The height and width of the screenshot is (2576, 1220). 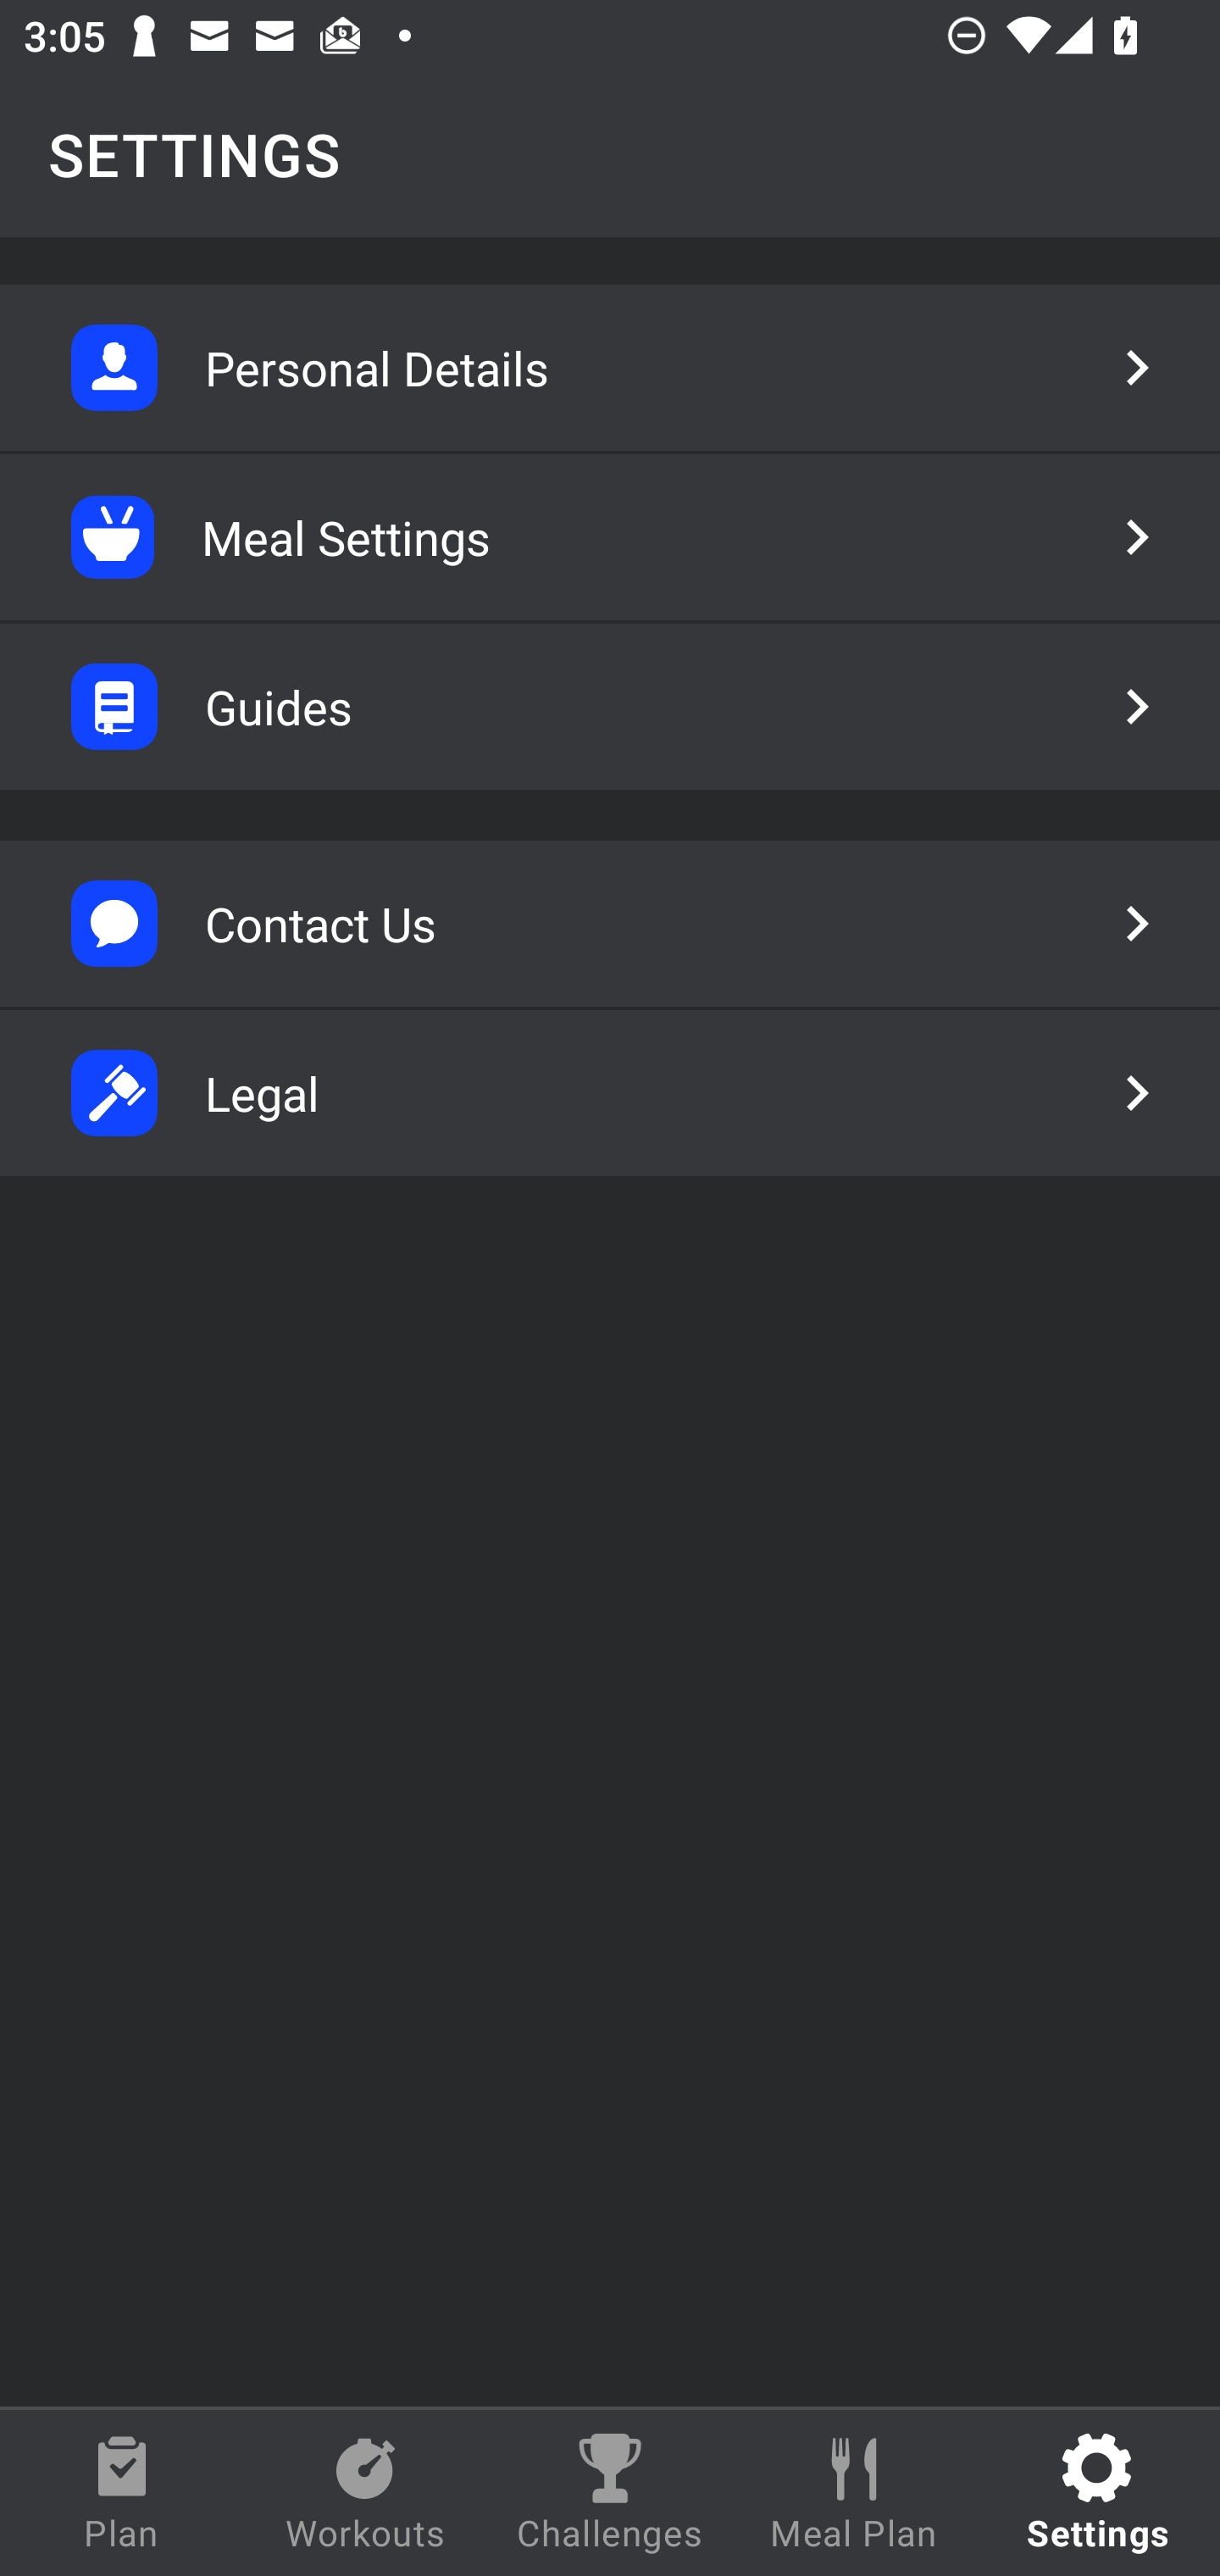 What do you see at coordinates (610, 924) in the screenshot?
I see `Contact Us` at bounding box center [610, 924].